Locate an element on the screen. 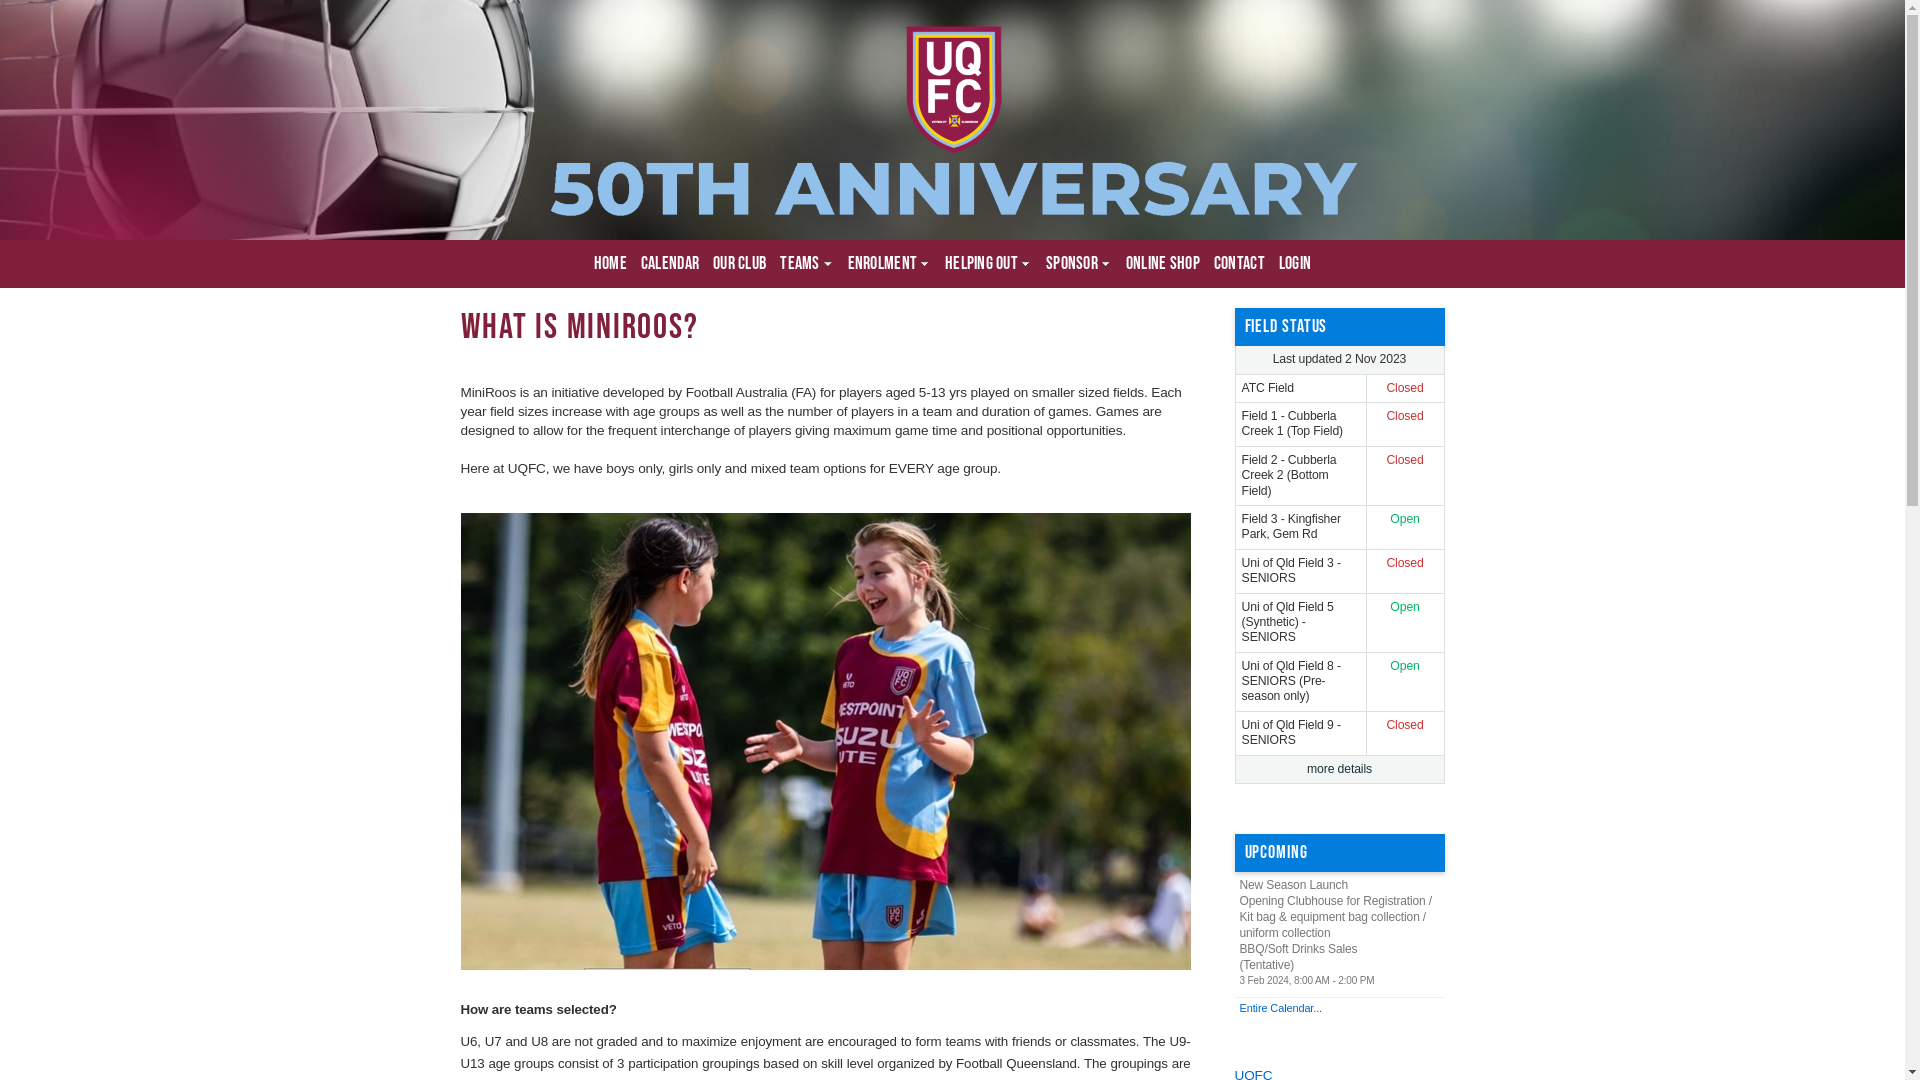 The image size is (1920, 1080). OUR CLUB is located at coordinates (740, 264).